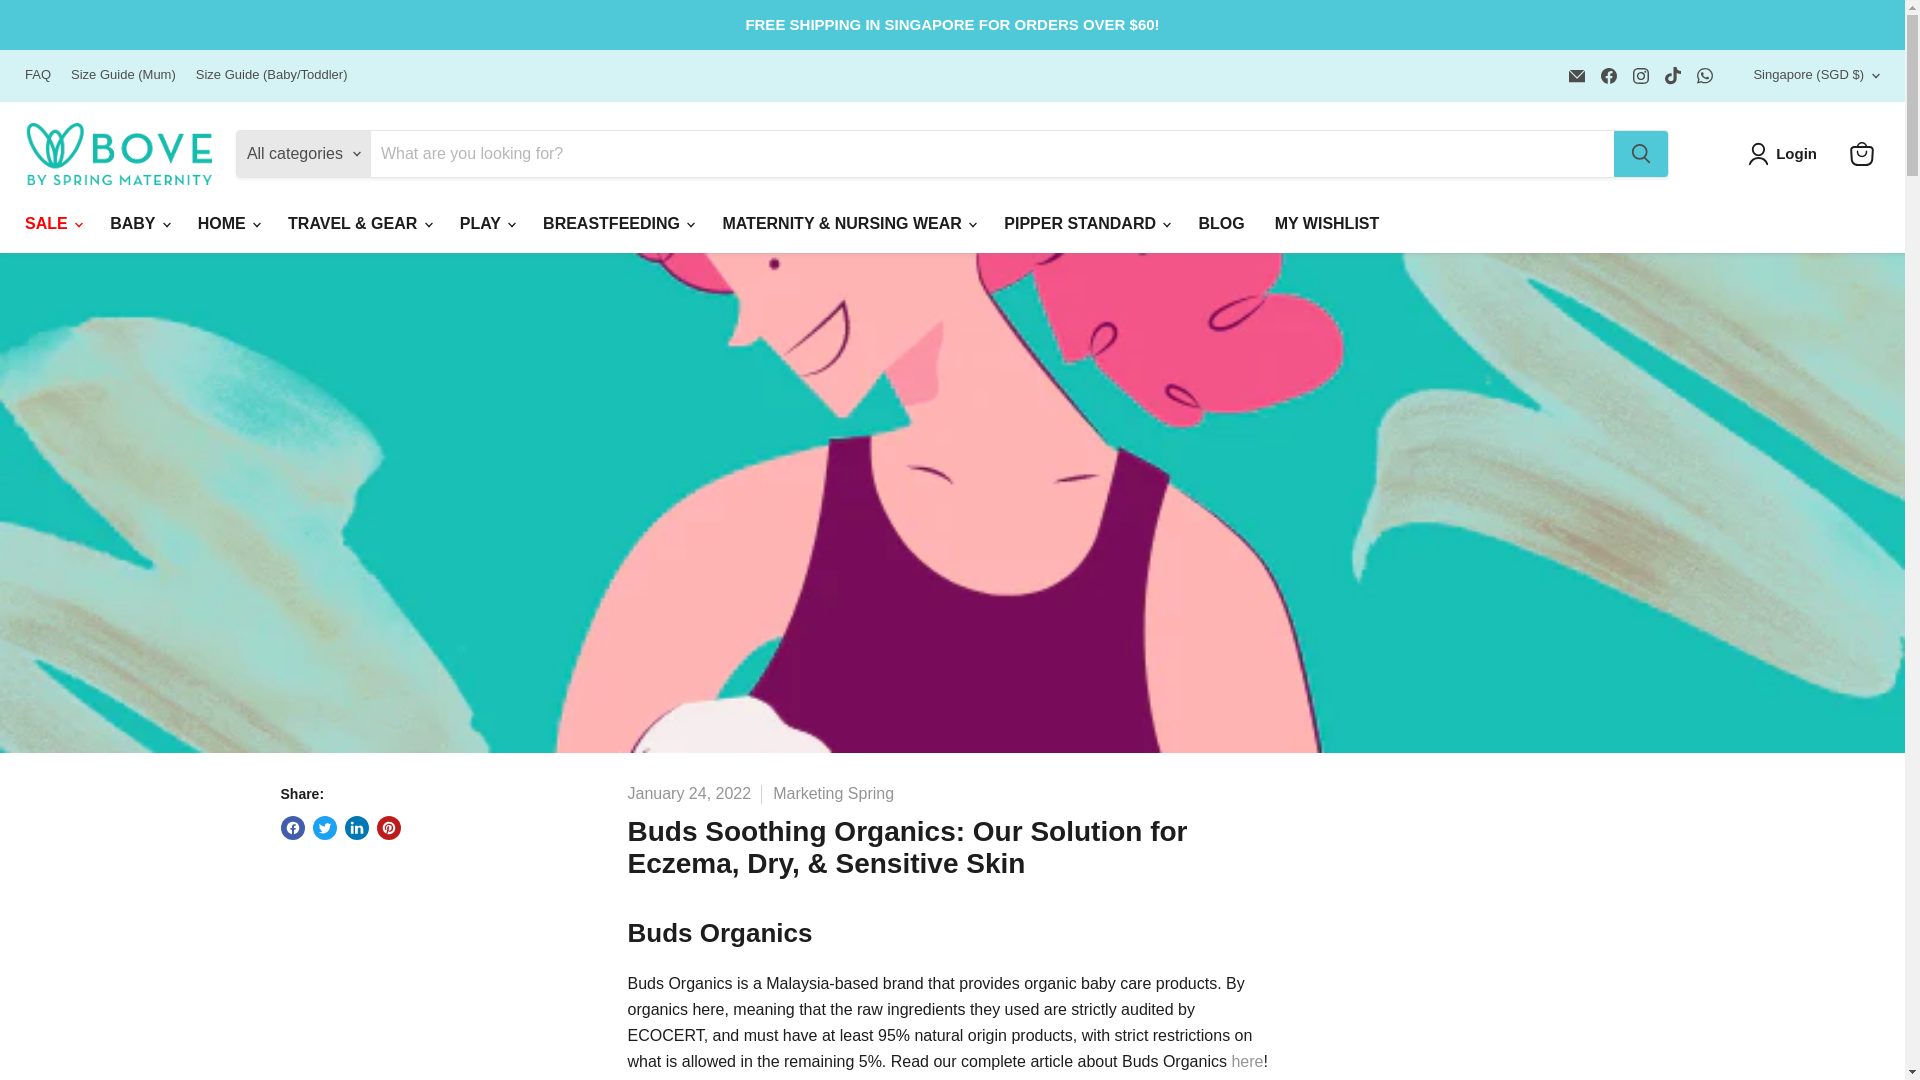 The height and width of the screenshot is (1080, 1920). Describe the element at coordinates (1704, 75) in the screenshot. I see `WhatsApp` at that location.